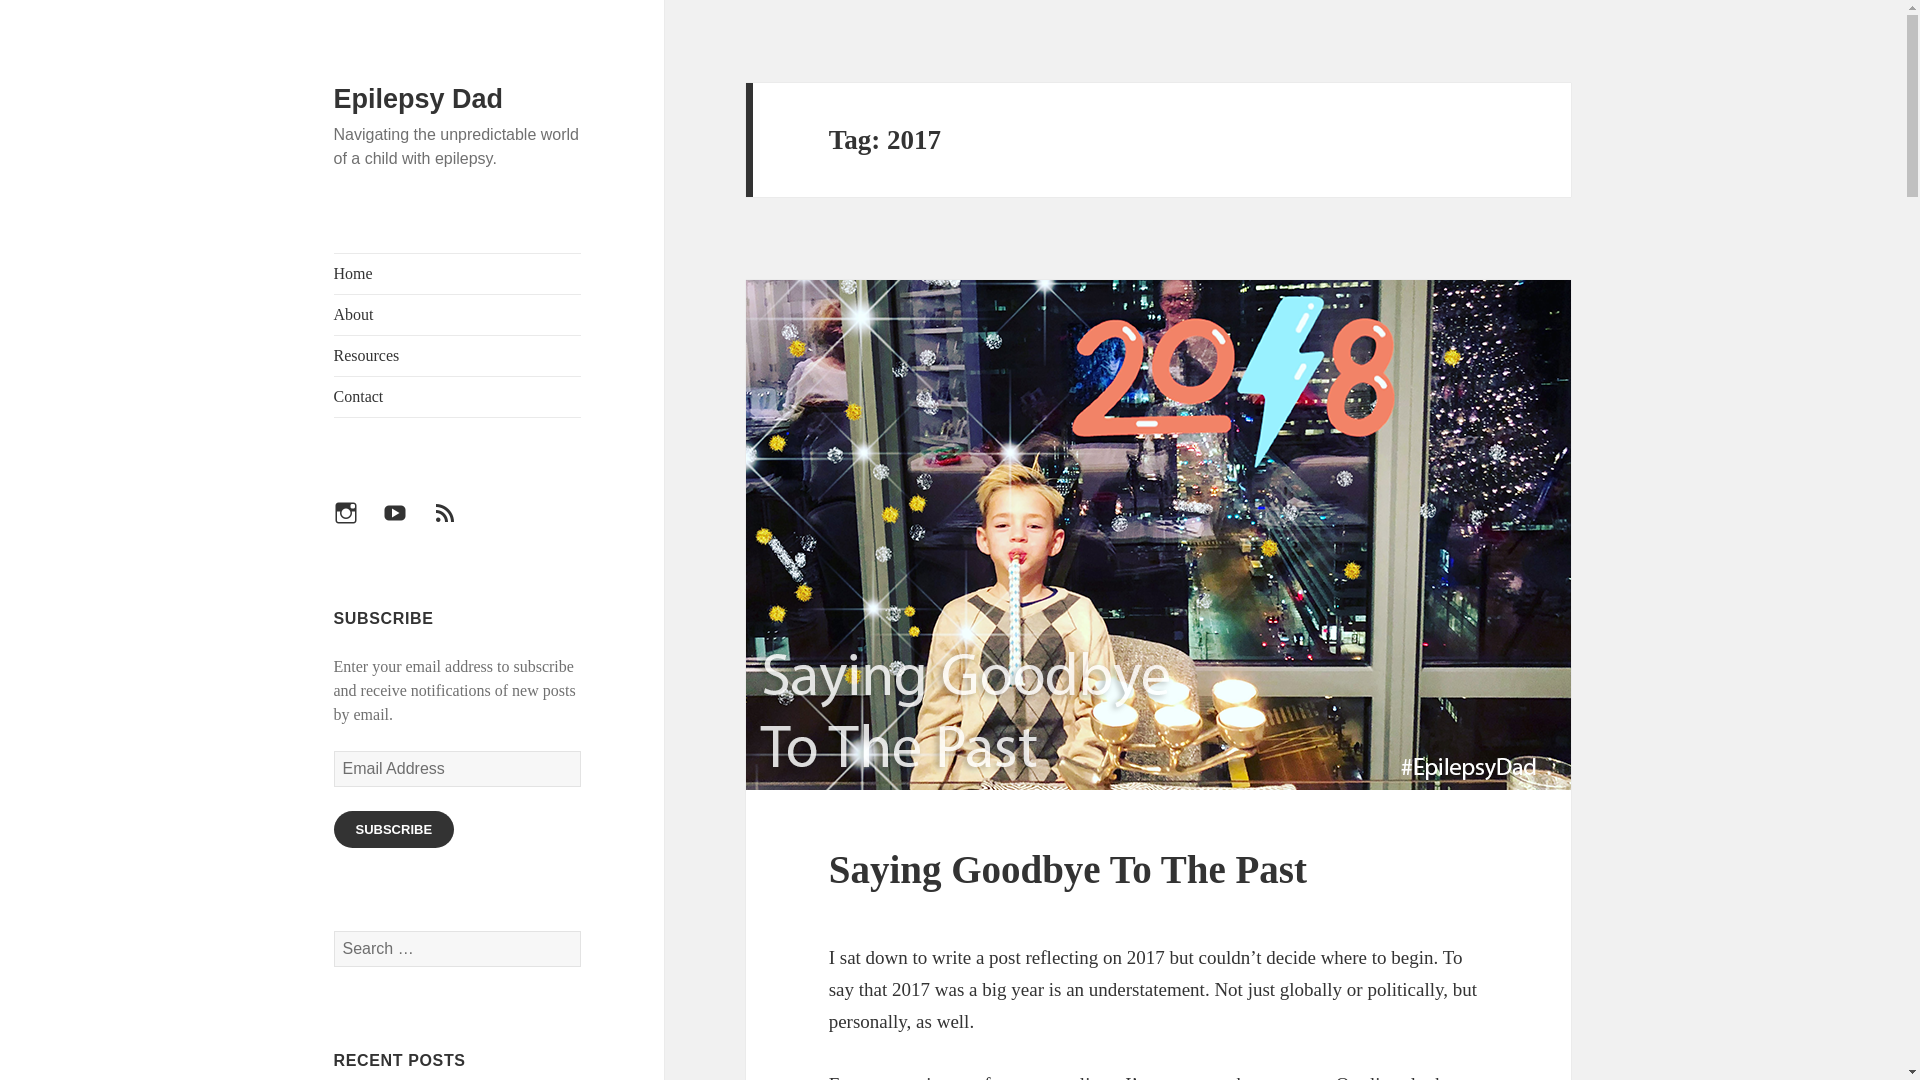 This screenshot has height=1080, width=1920. I want to click on About, so click(458, 314).